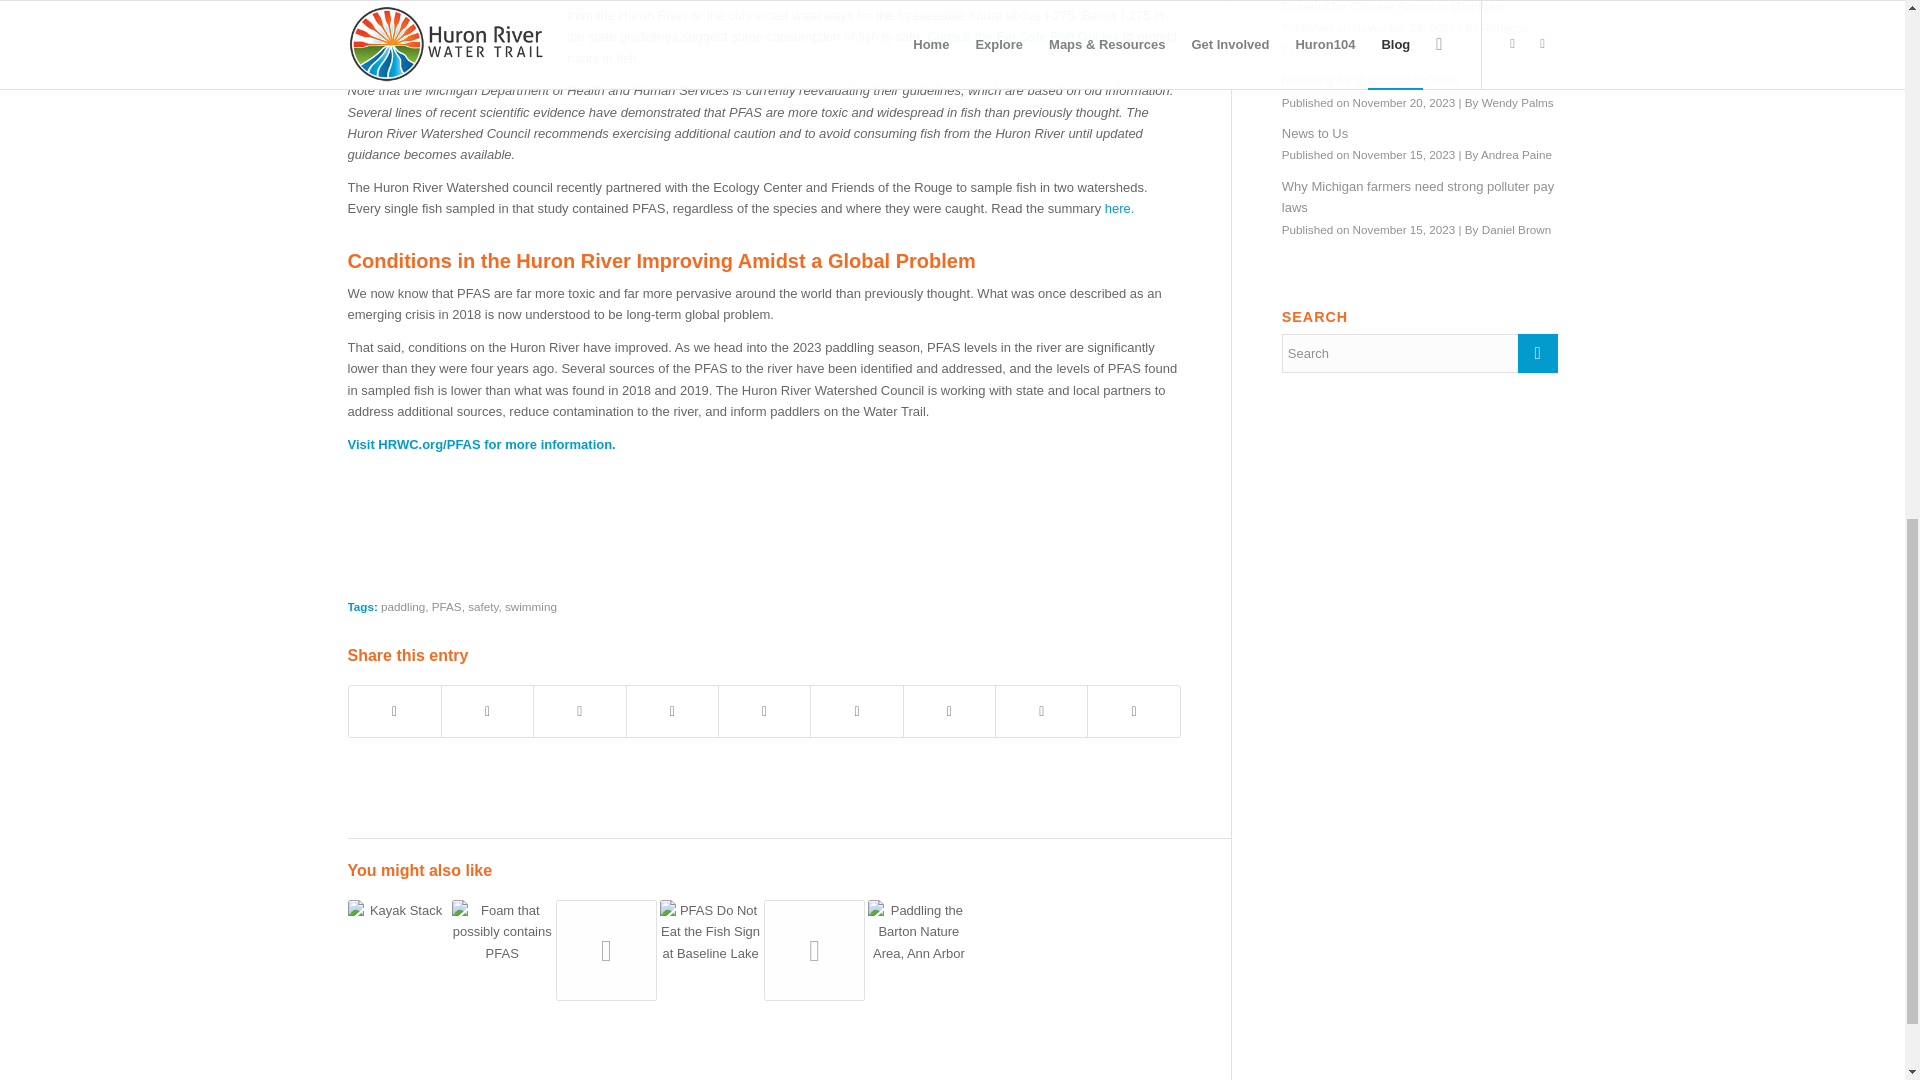  I want to click on safety, so click(482, 606).